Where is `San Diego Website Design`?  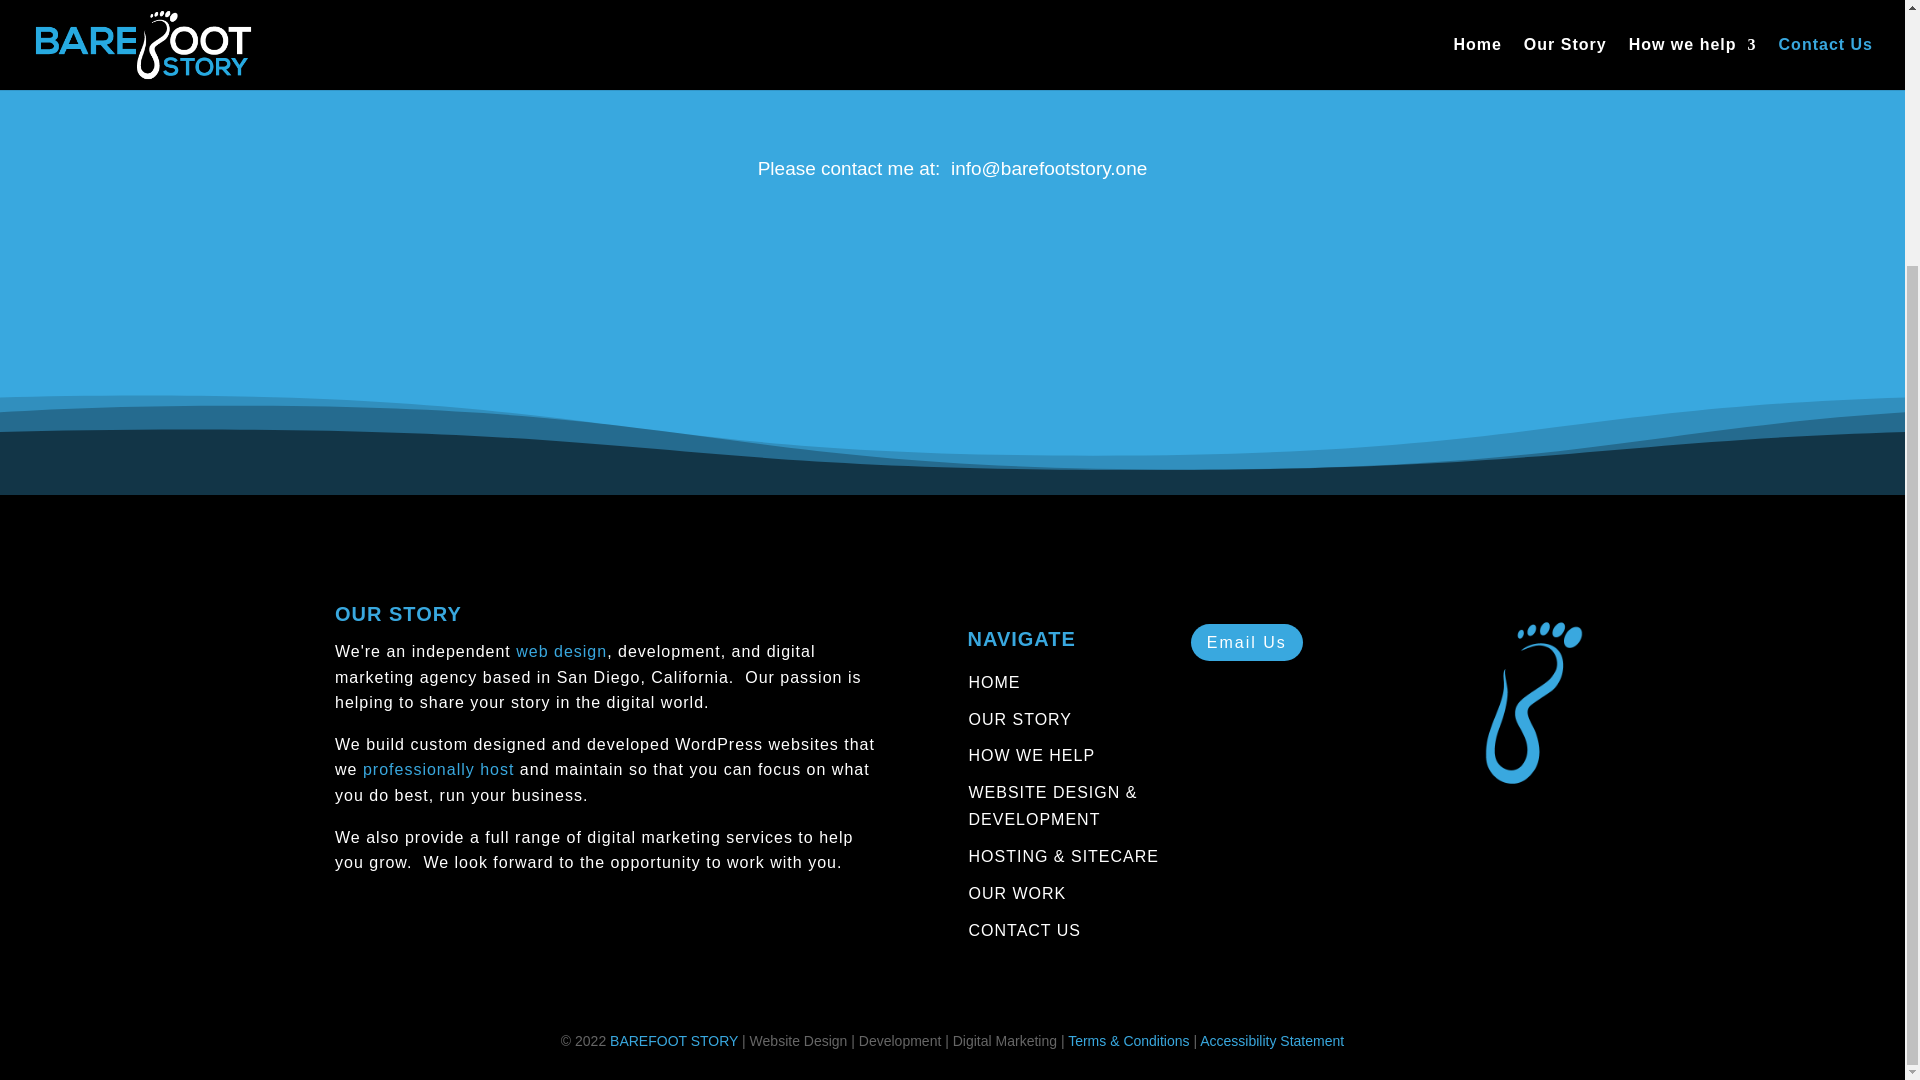
San Diego Website Design is located at coordinates (561, 650).